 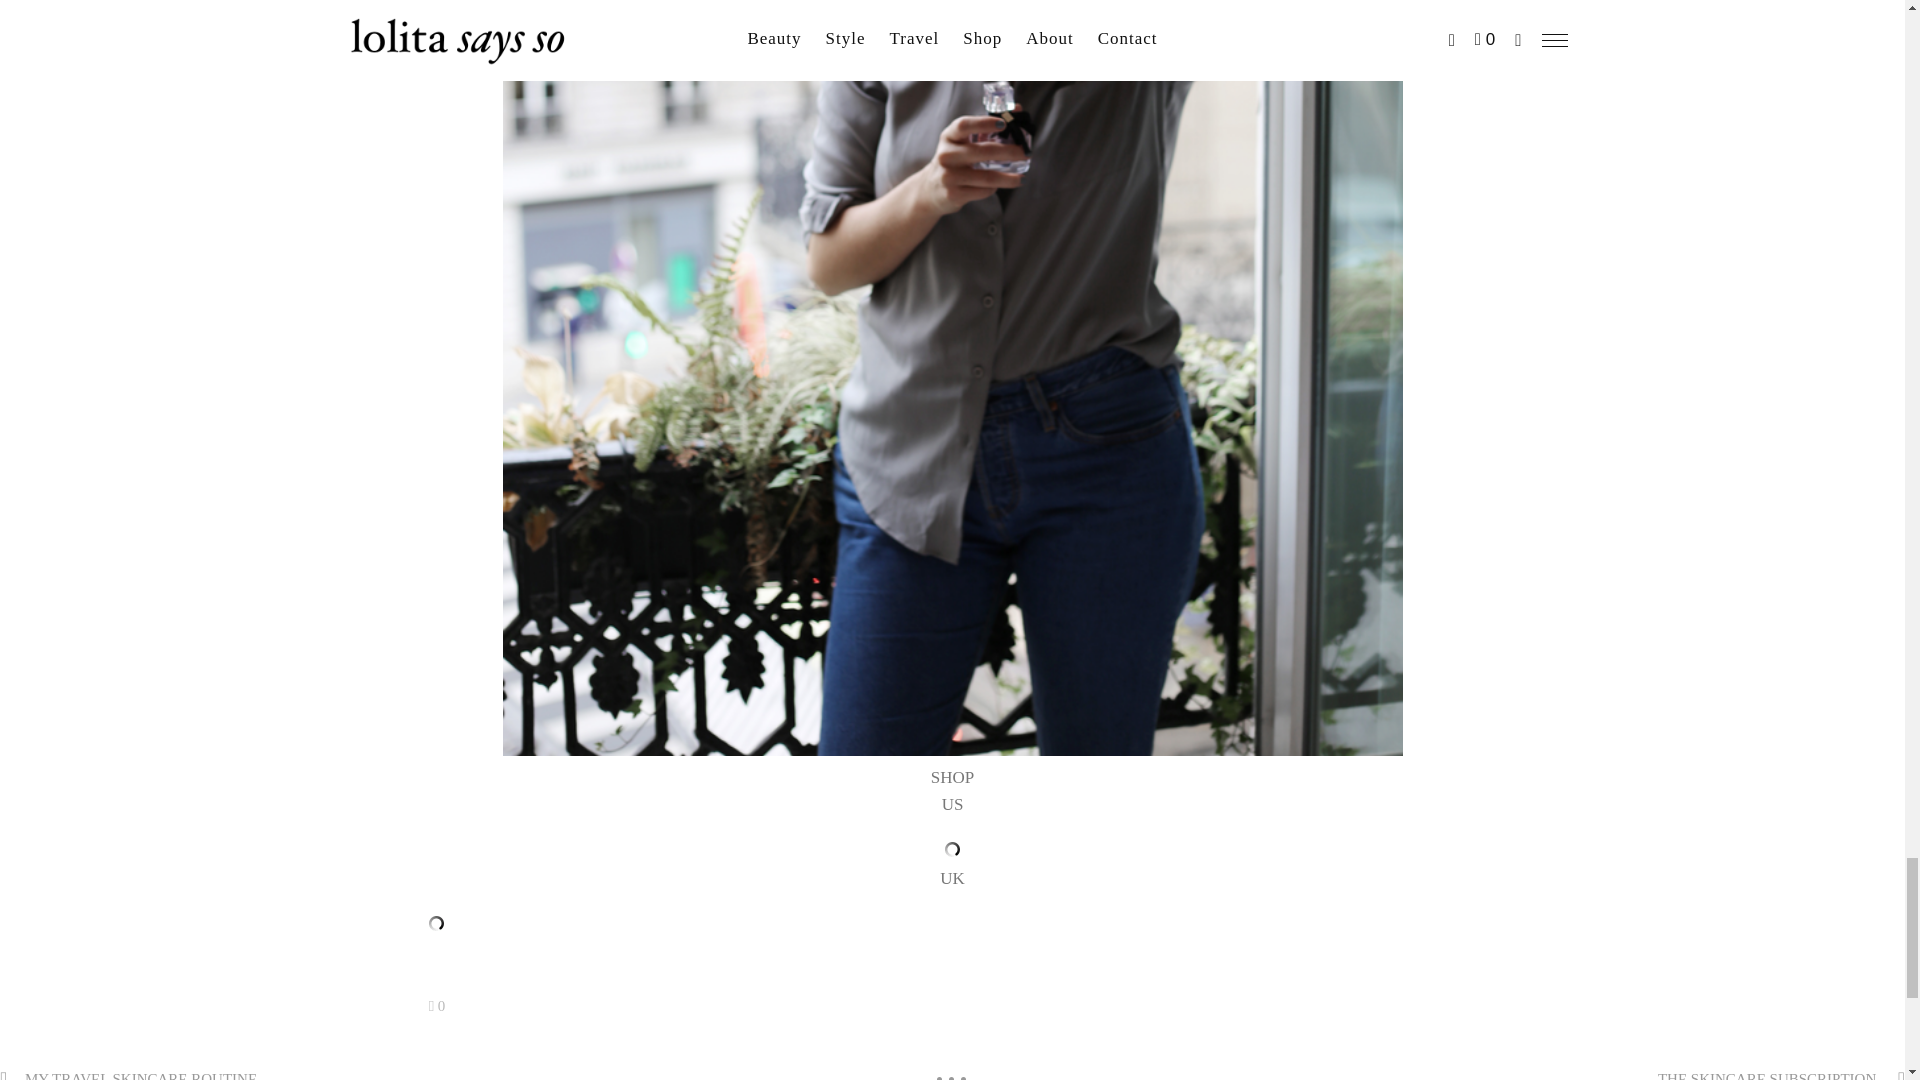 I want to click on 0, so click(x=436, y=1006).